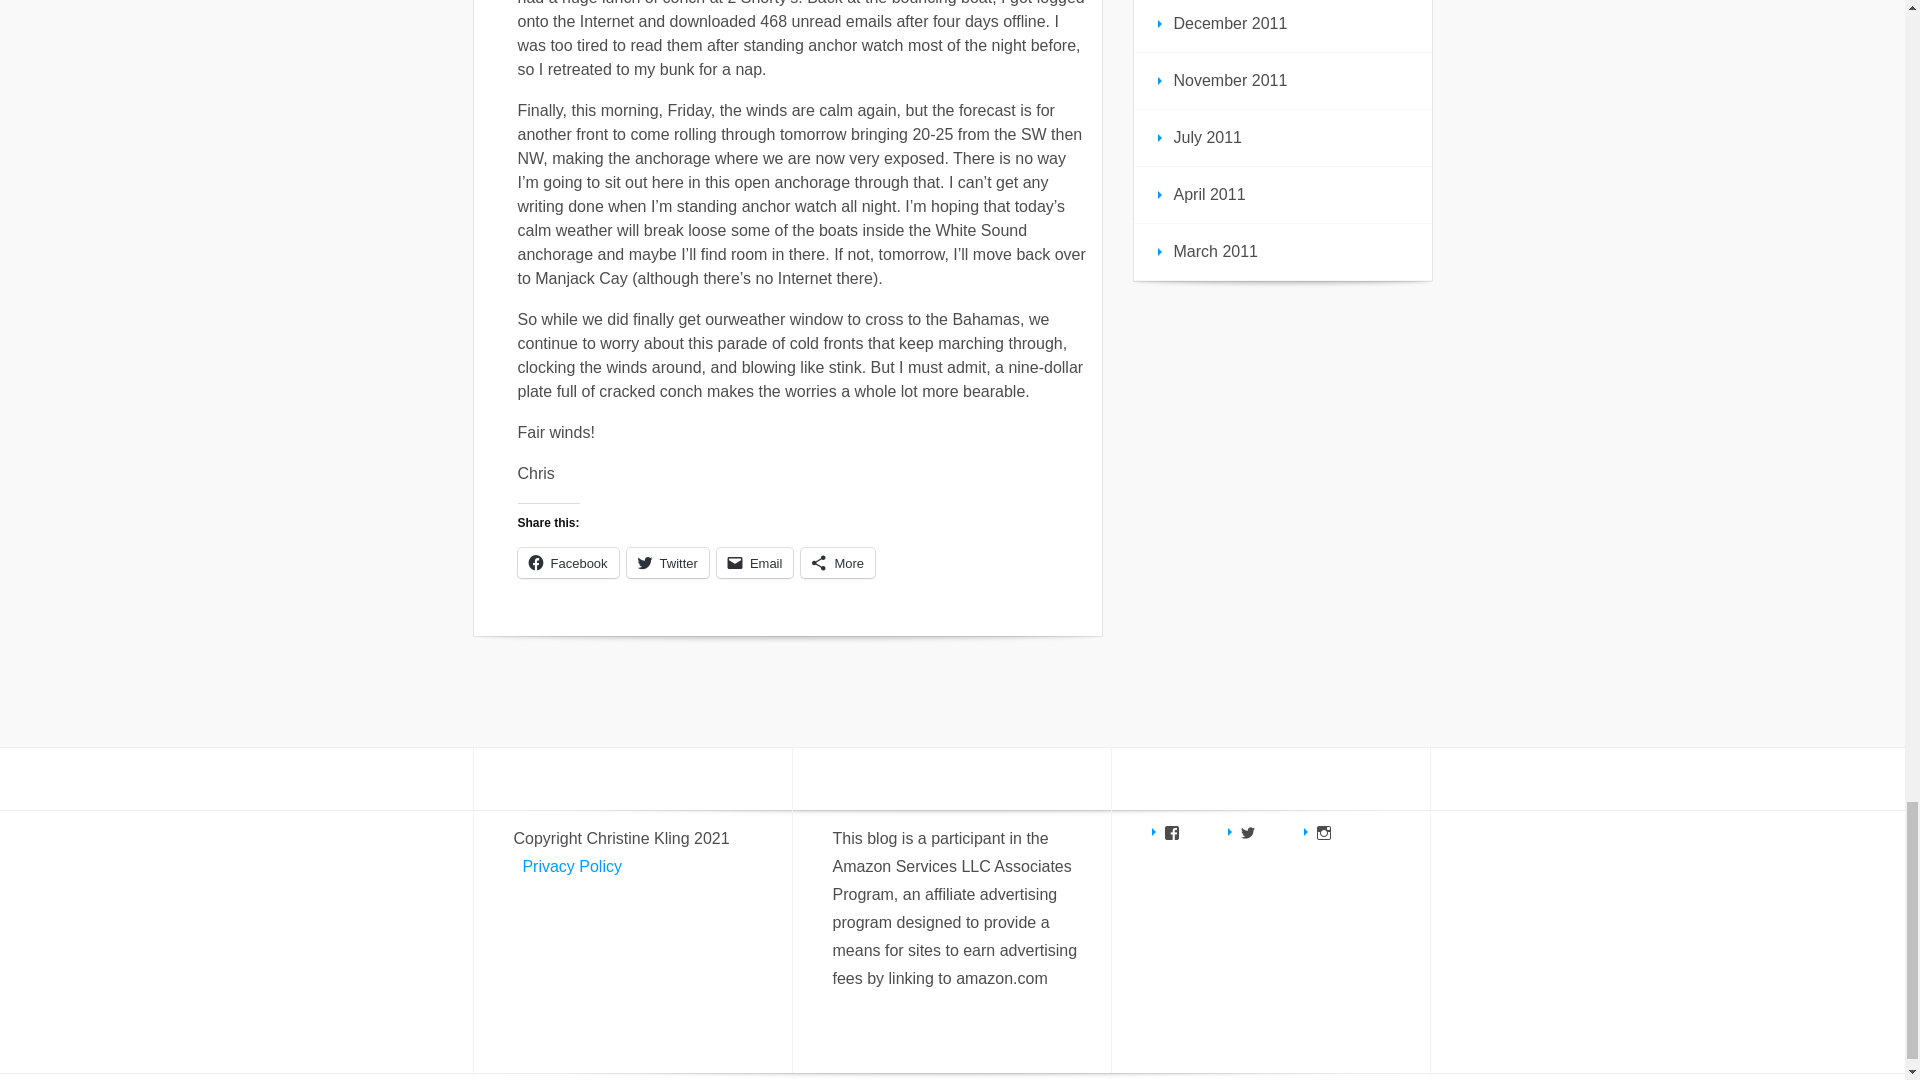  What do you see at coordinates (568, 562) in the screenshot?
I see `Facebook` at bounding box center [568, 562].